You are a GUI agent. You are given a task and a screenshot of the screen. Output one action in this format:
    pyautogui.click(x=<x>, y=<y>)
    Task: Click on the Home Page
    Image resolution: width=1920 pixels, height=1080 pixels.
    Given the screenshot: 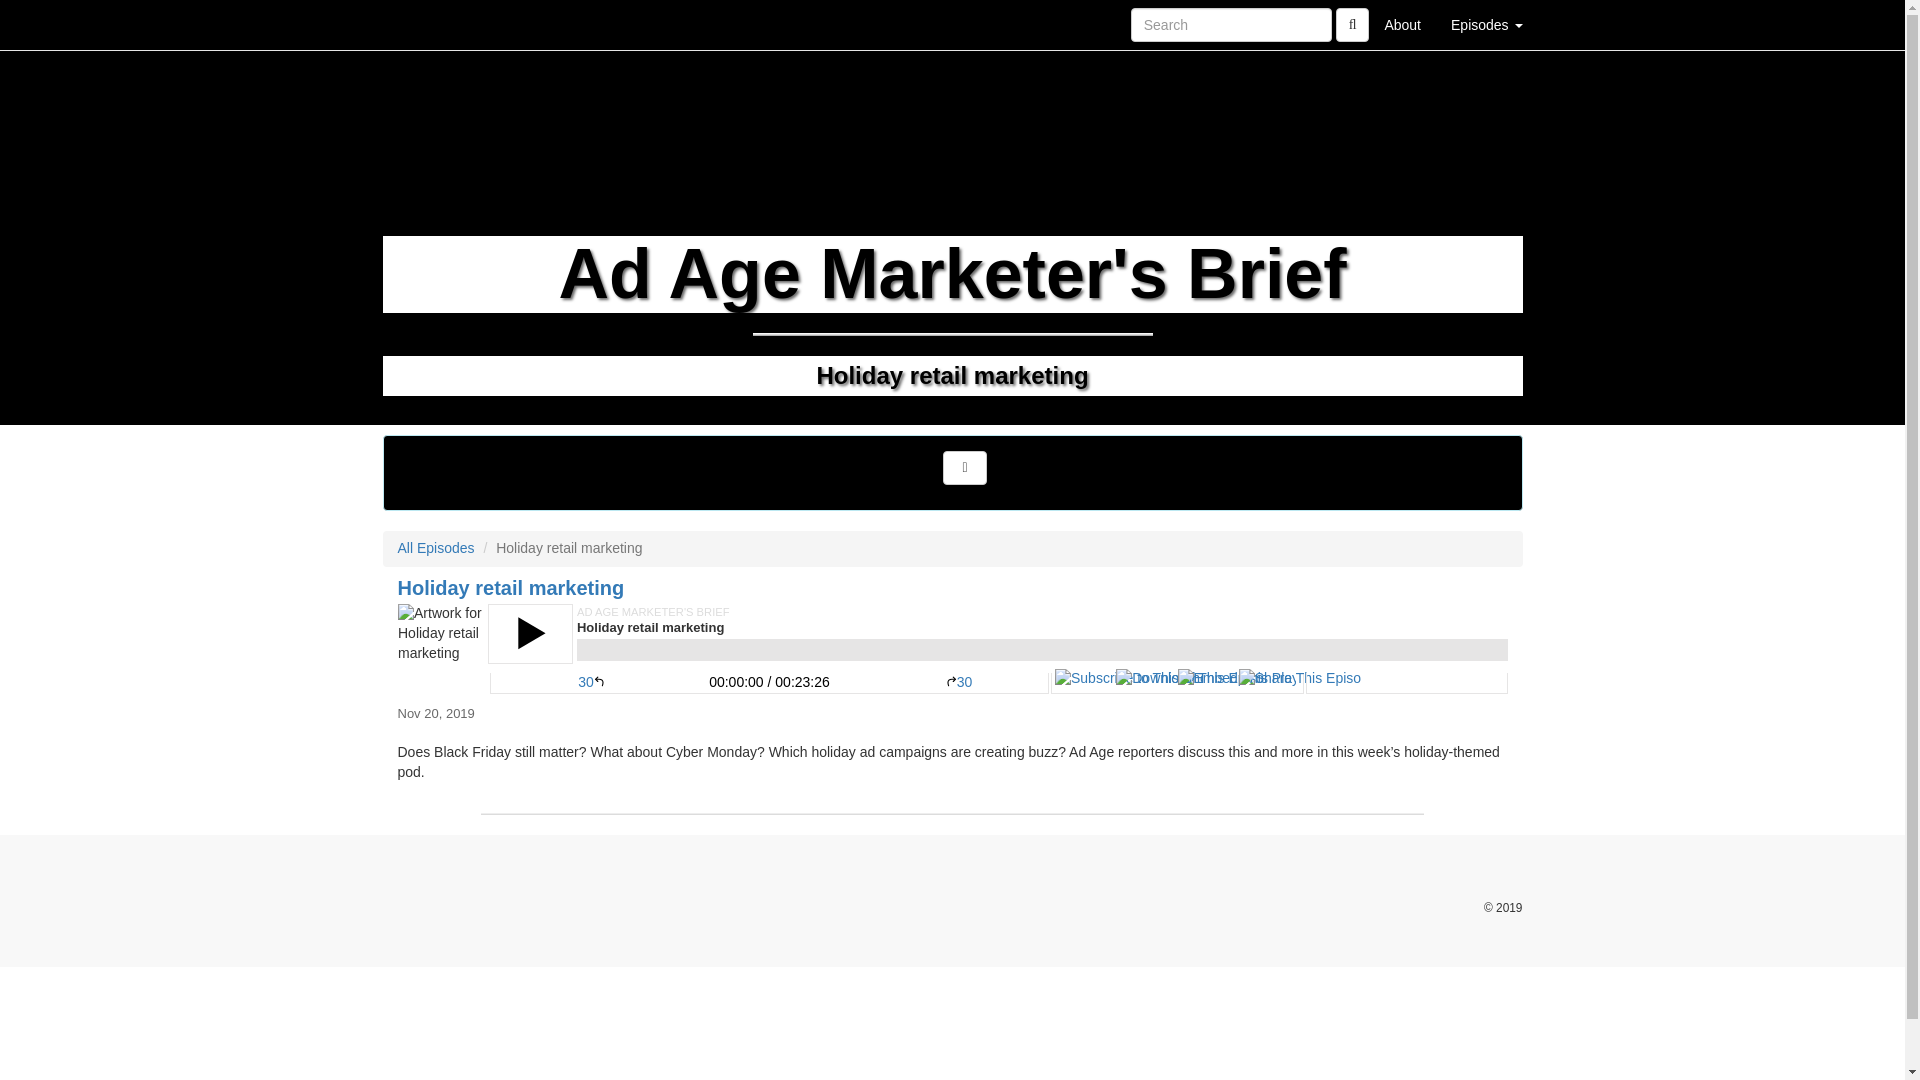 What is the action you would take?
    pyautogui.click(x=423, y=24)
    